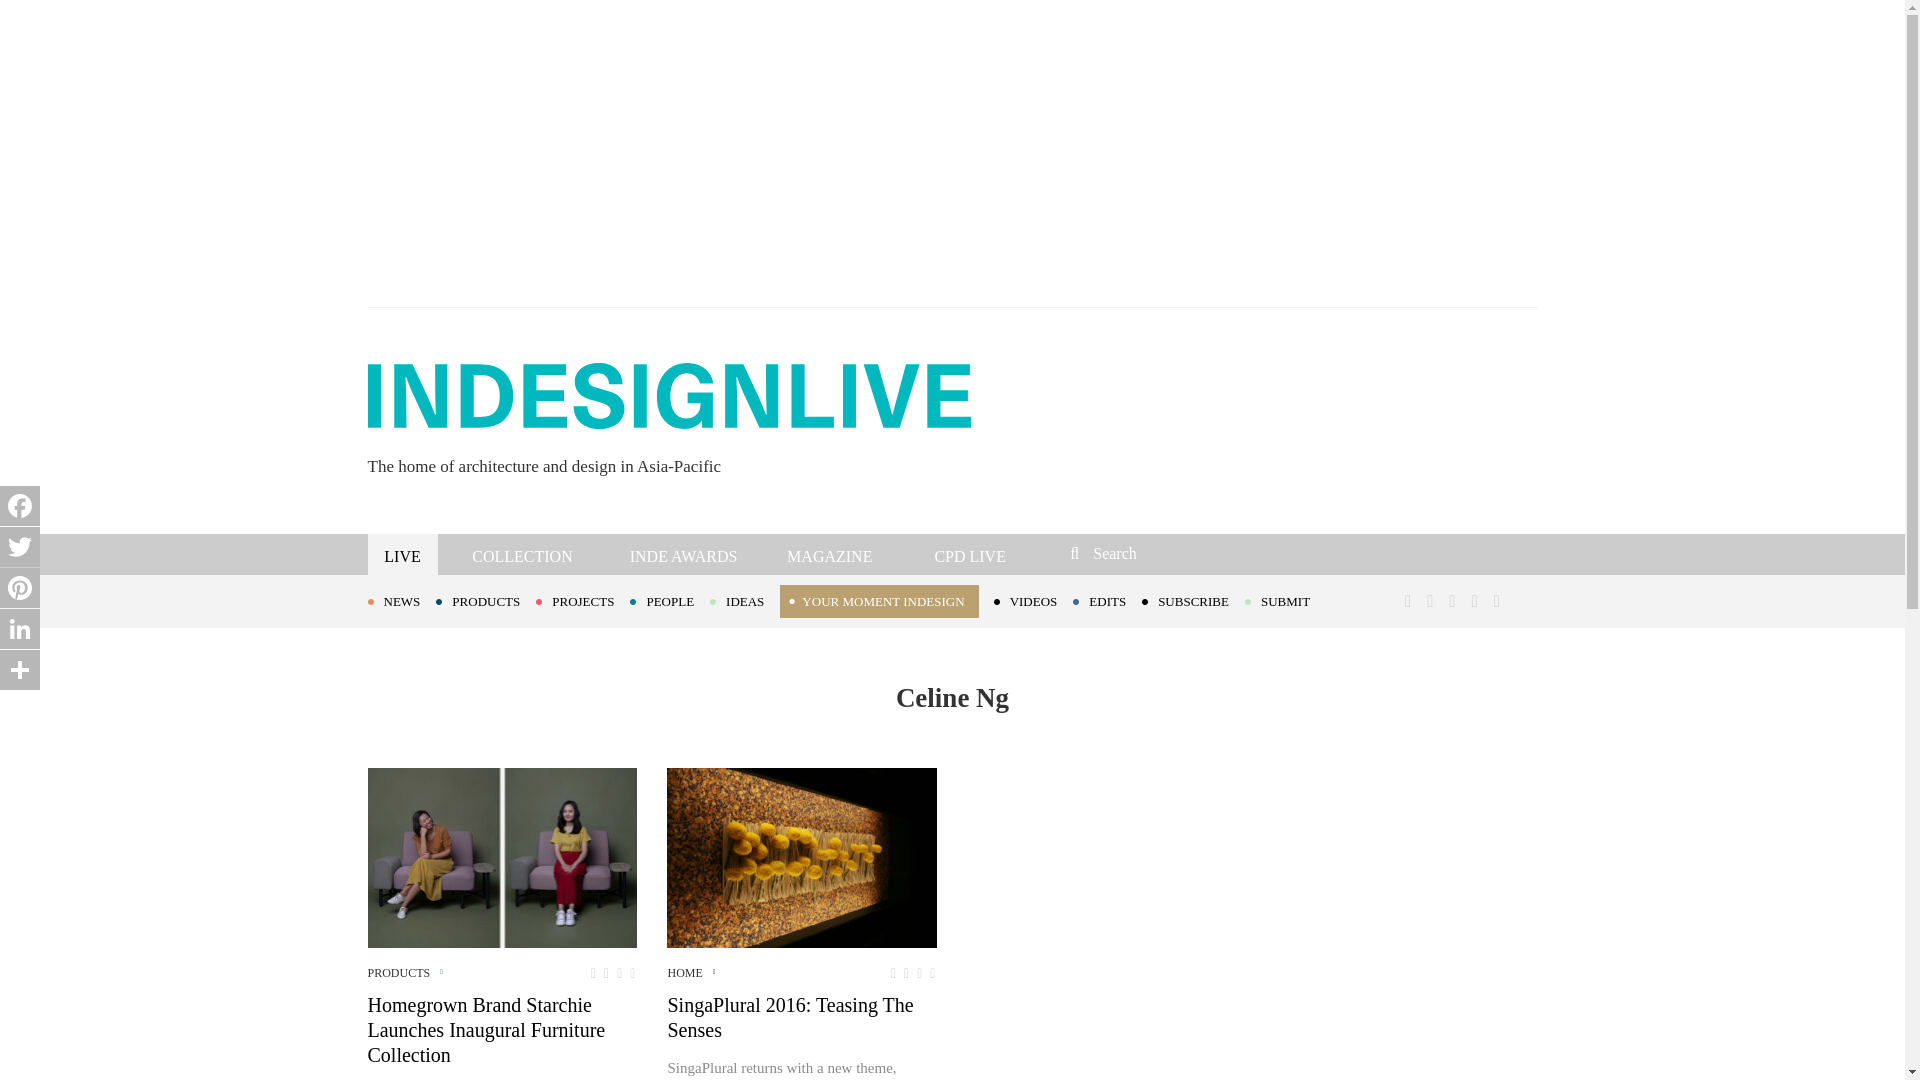 The image size is (1920, 1080). What do you see at coordinates (878, 601) in the screenshot?
I see `YOUR MOMENT INDESIGN` at bounding box center [878, 601].